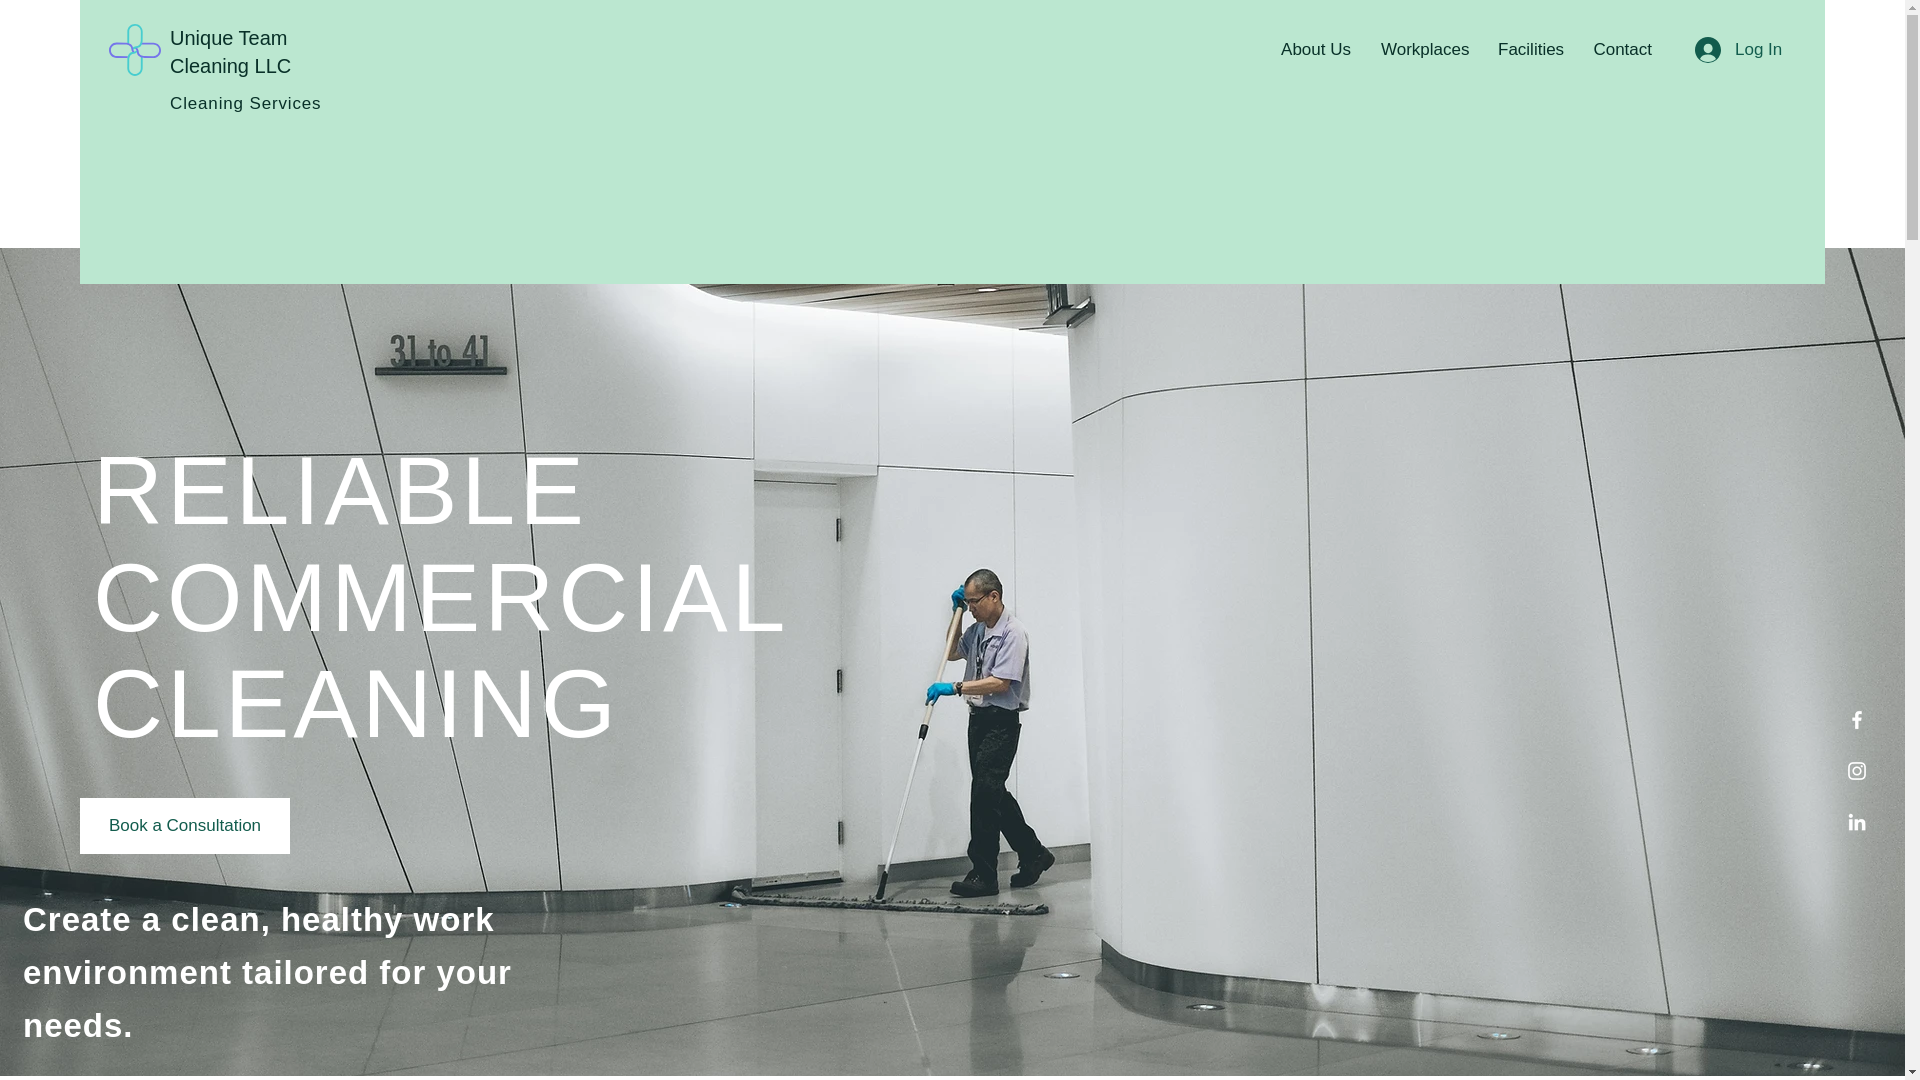 The image size is (1920, 1080). Describe the element at coordinates (1621, 50) in the screenshot. I see `Contact` at that location.